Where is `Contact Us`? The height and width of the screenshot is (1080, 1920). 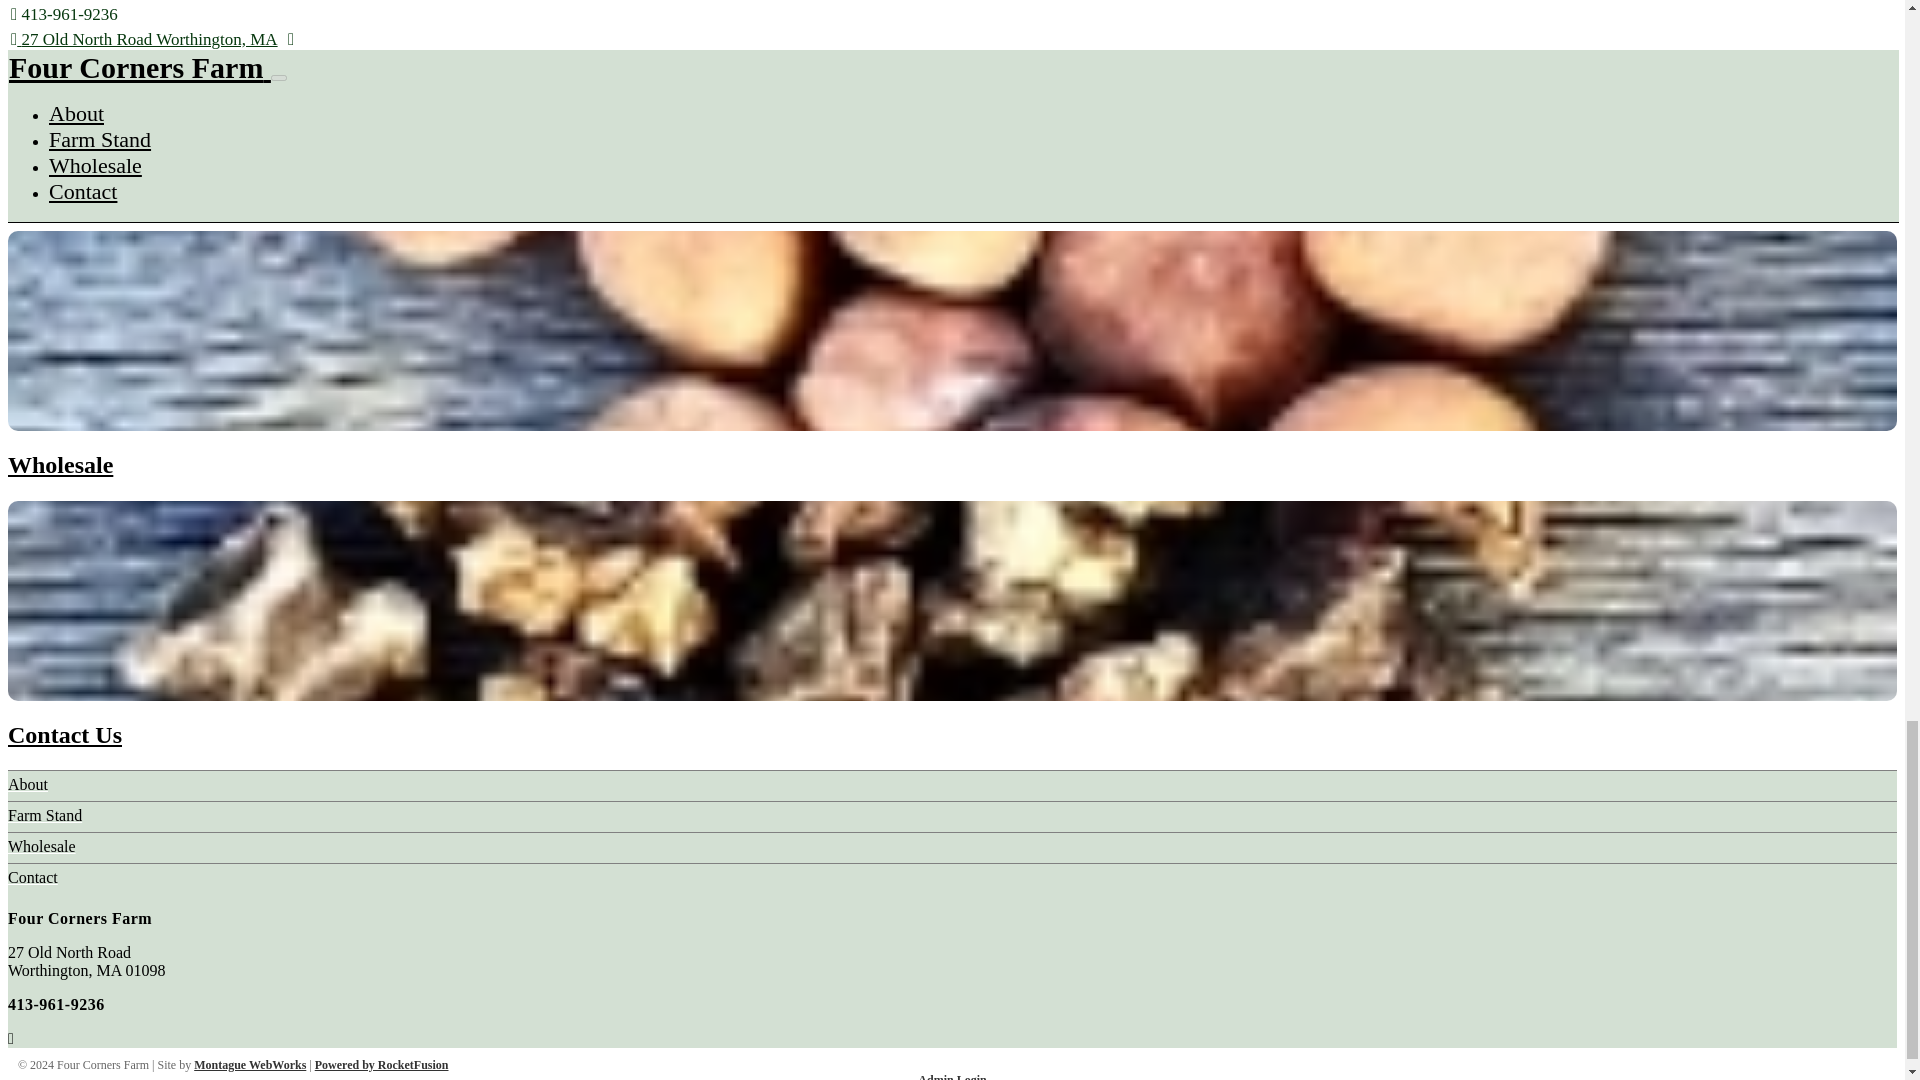
Contact Us is located at coordinates (64, 735).